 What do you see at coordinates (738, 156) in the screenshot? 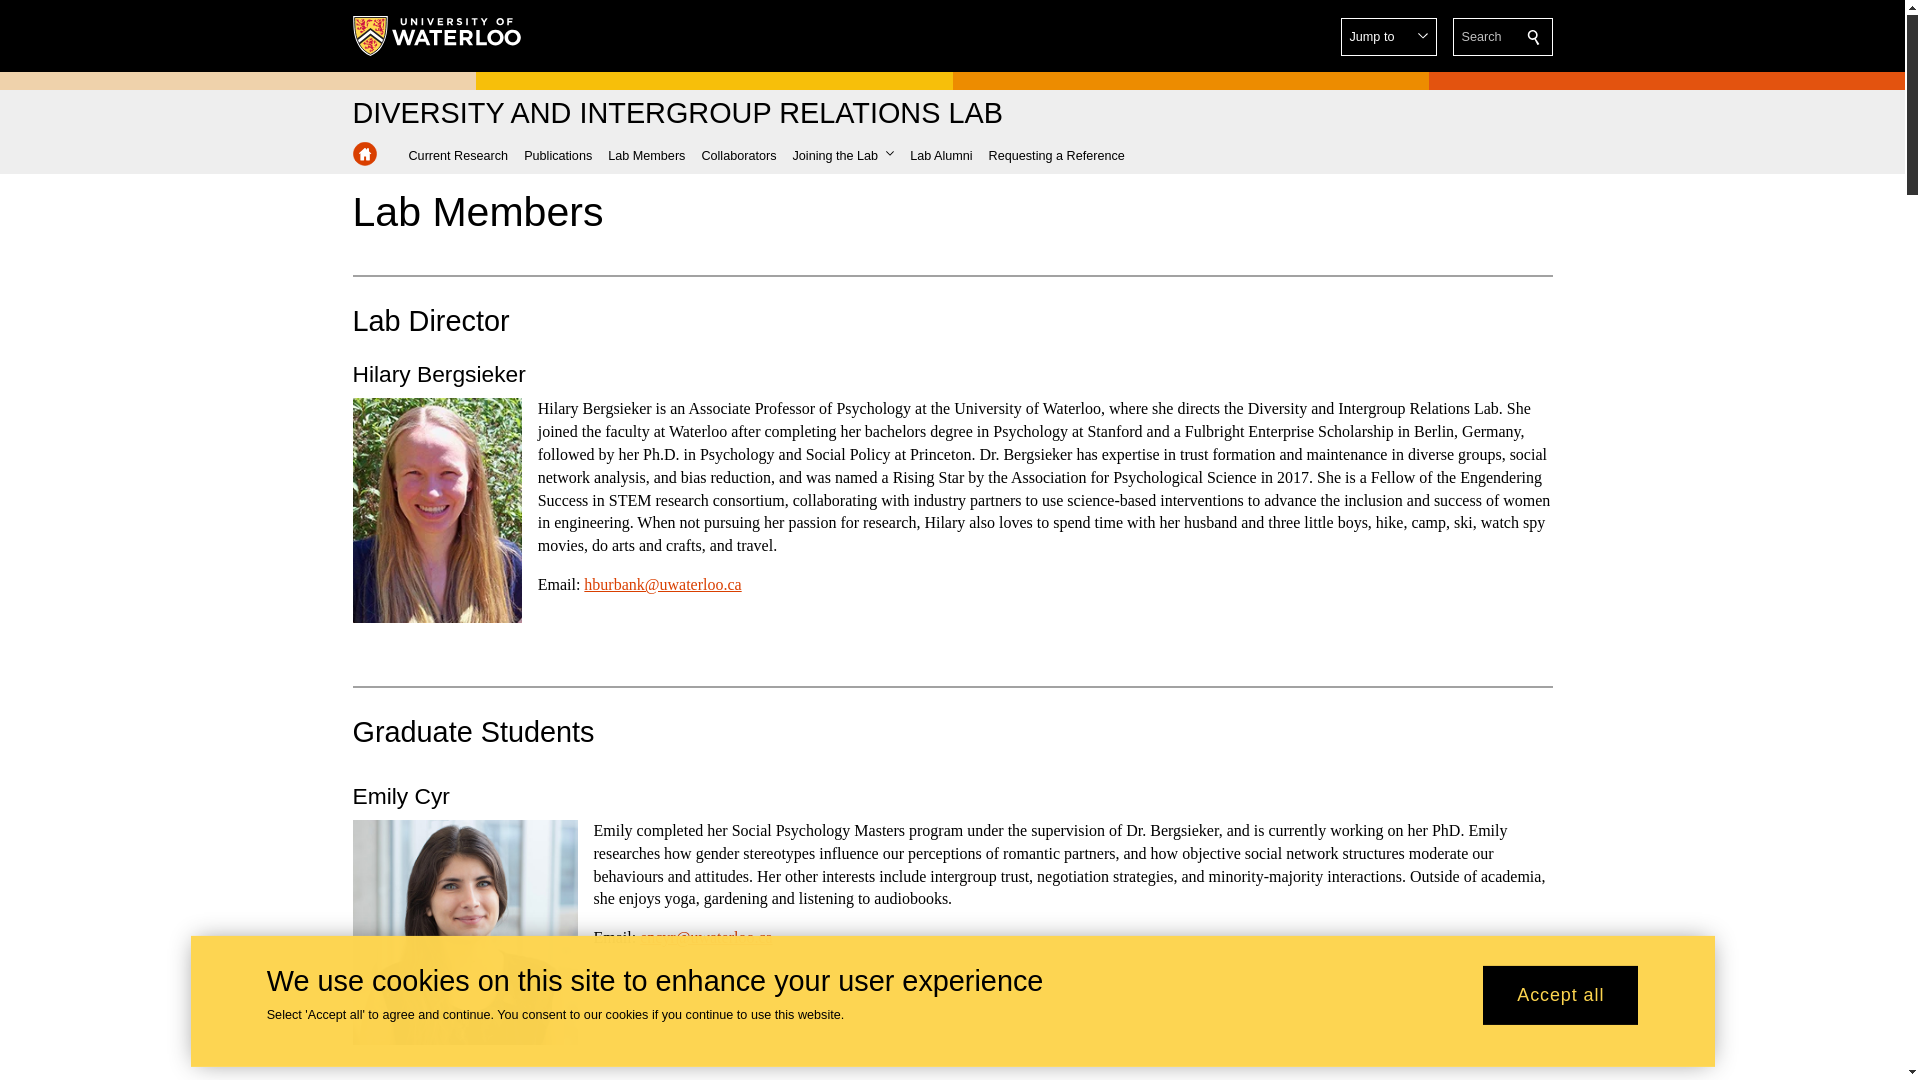
I see `Collaborators` at bounding box center [738, 156].